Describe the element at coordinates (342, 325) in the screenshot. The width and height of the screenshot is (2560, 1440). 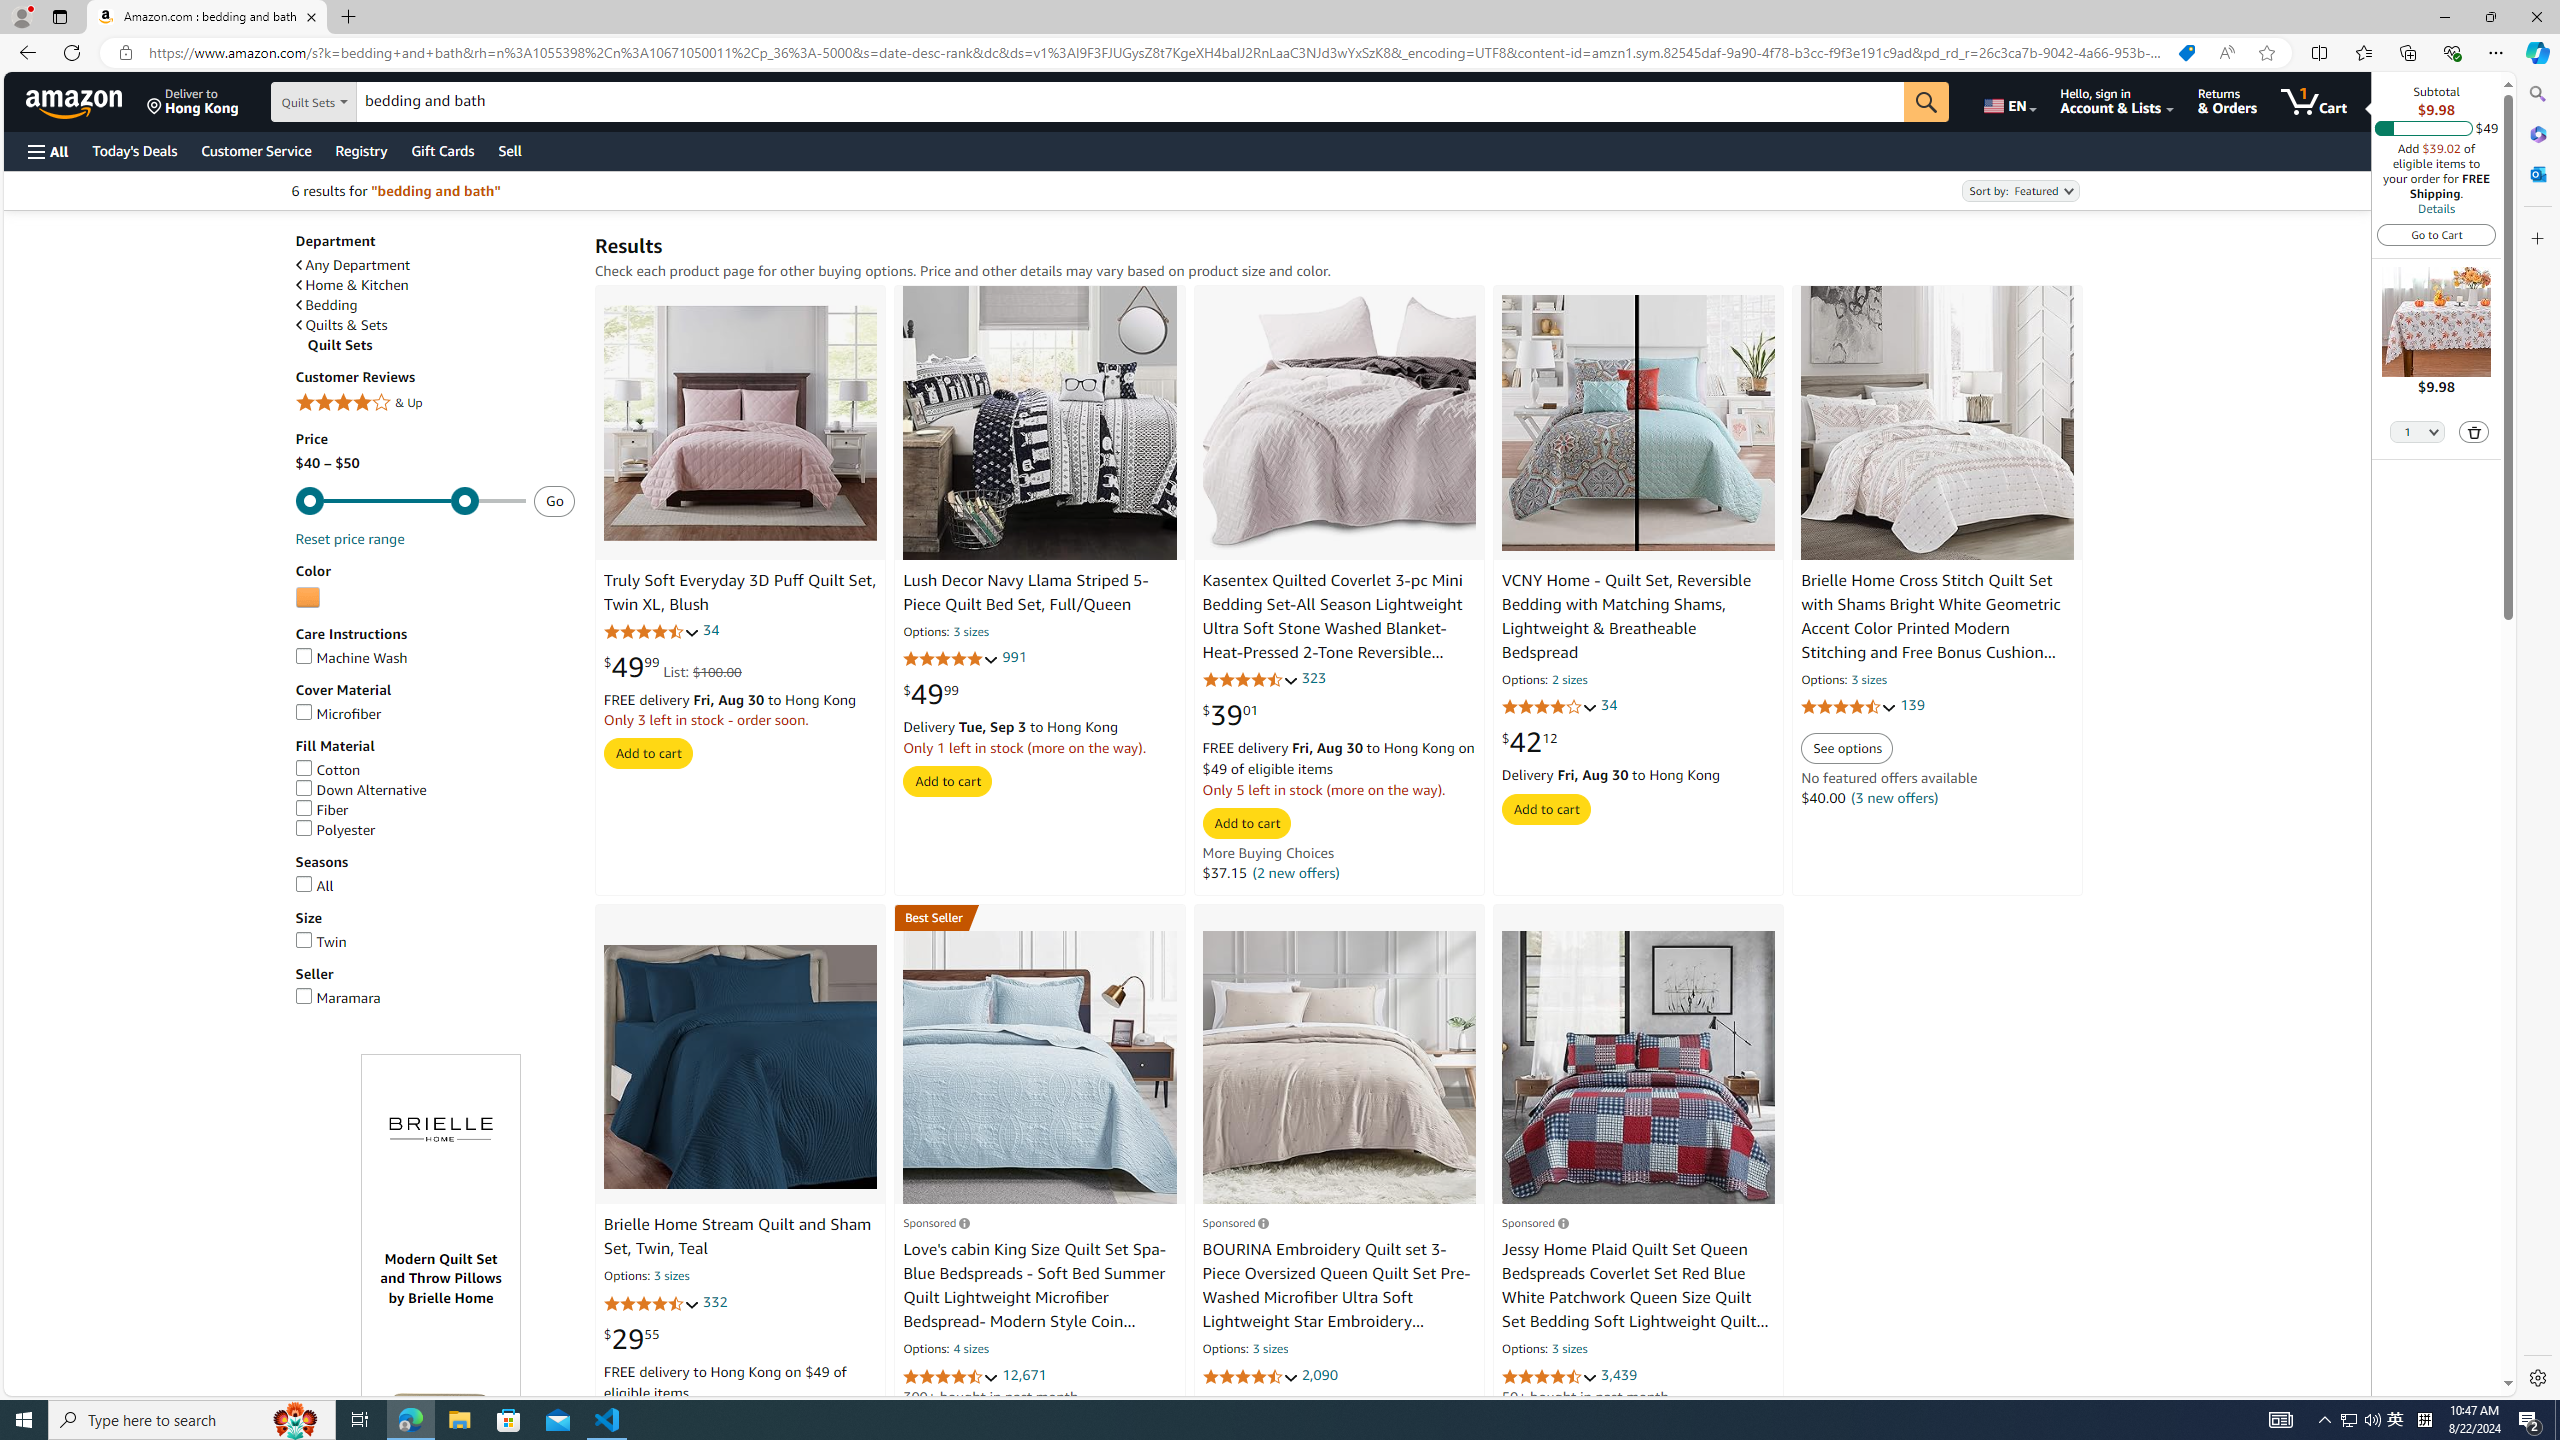
I see `Quilts & Sets` at that location.